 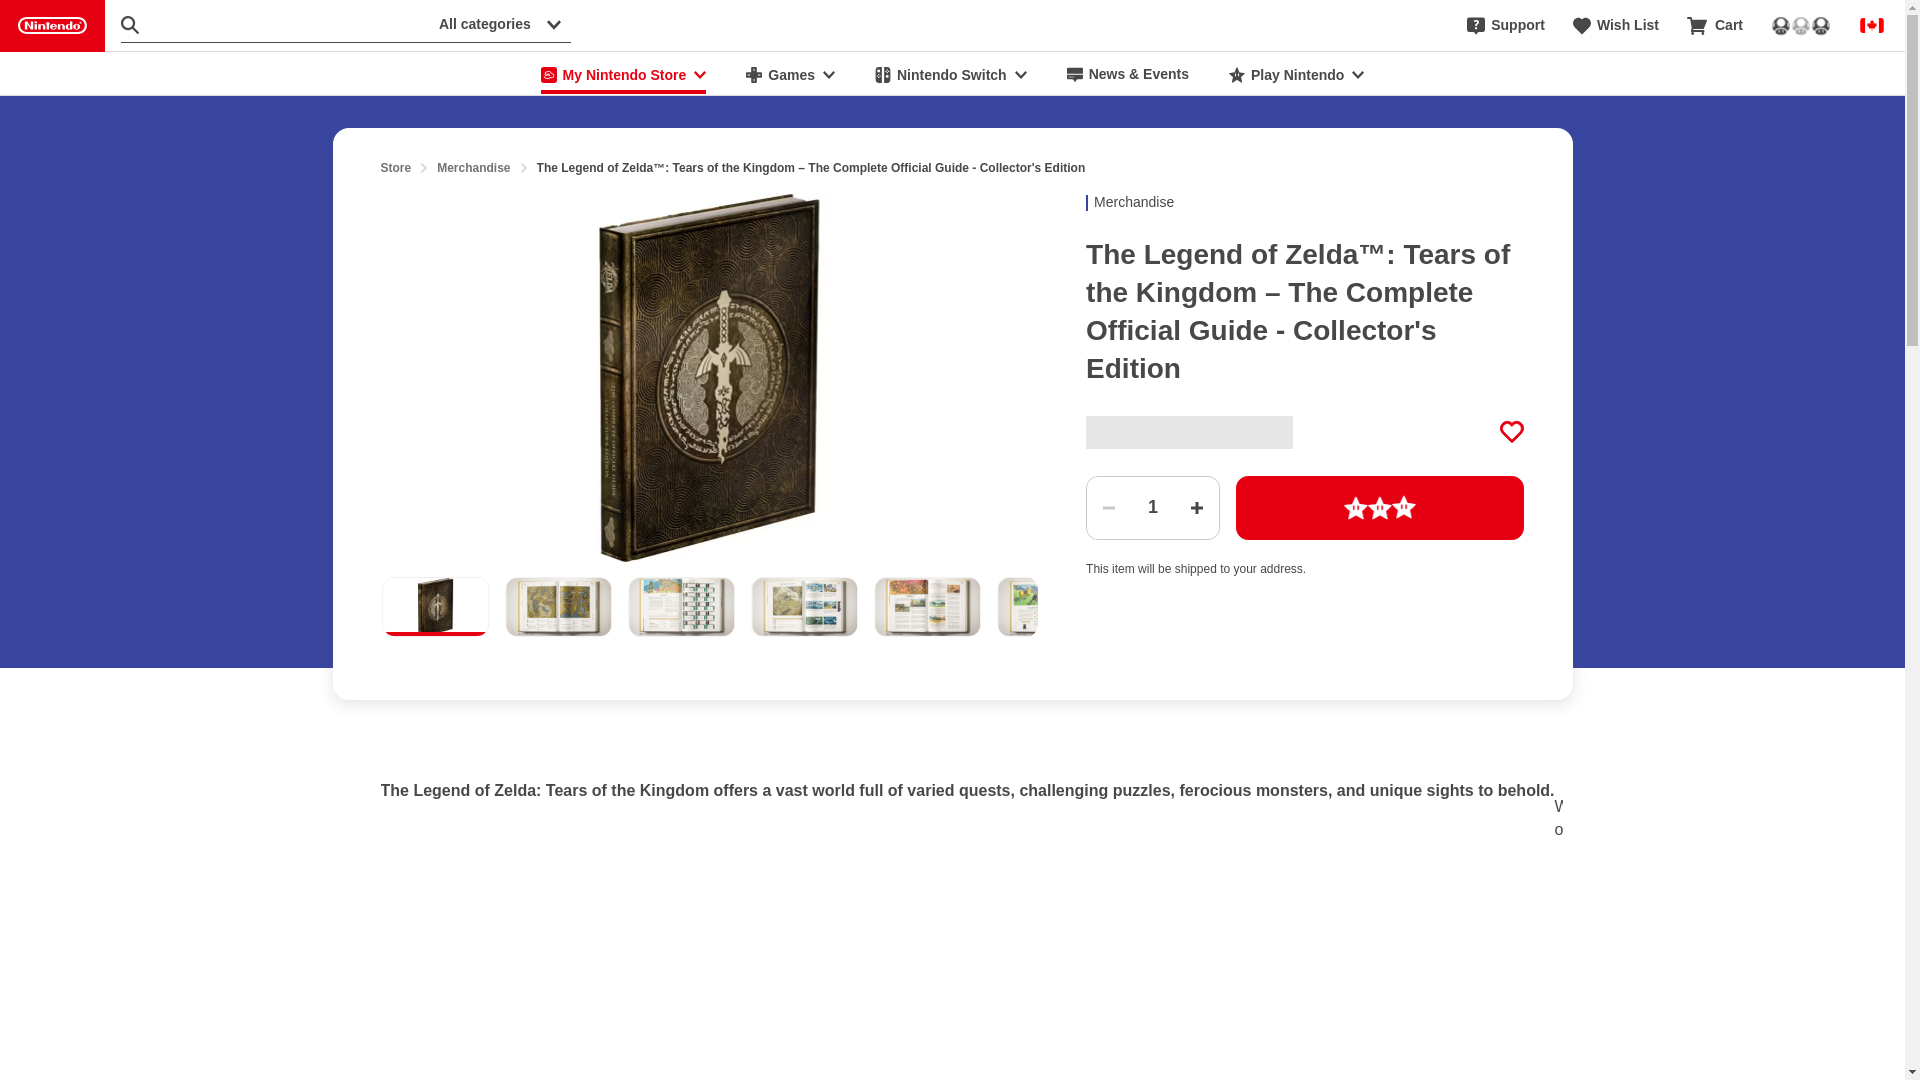 What do you see at coordinates (790, 74) in the screenshot?
I see `Games` at bounding box center [790, 74].